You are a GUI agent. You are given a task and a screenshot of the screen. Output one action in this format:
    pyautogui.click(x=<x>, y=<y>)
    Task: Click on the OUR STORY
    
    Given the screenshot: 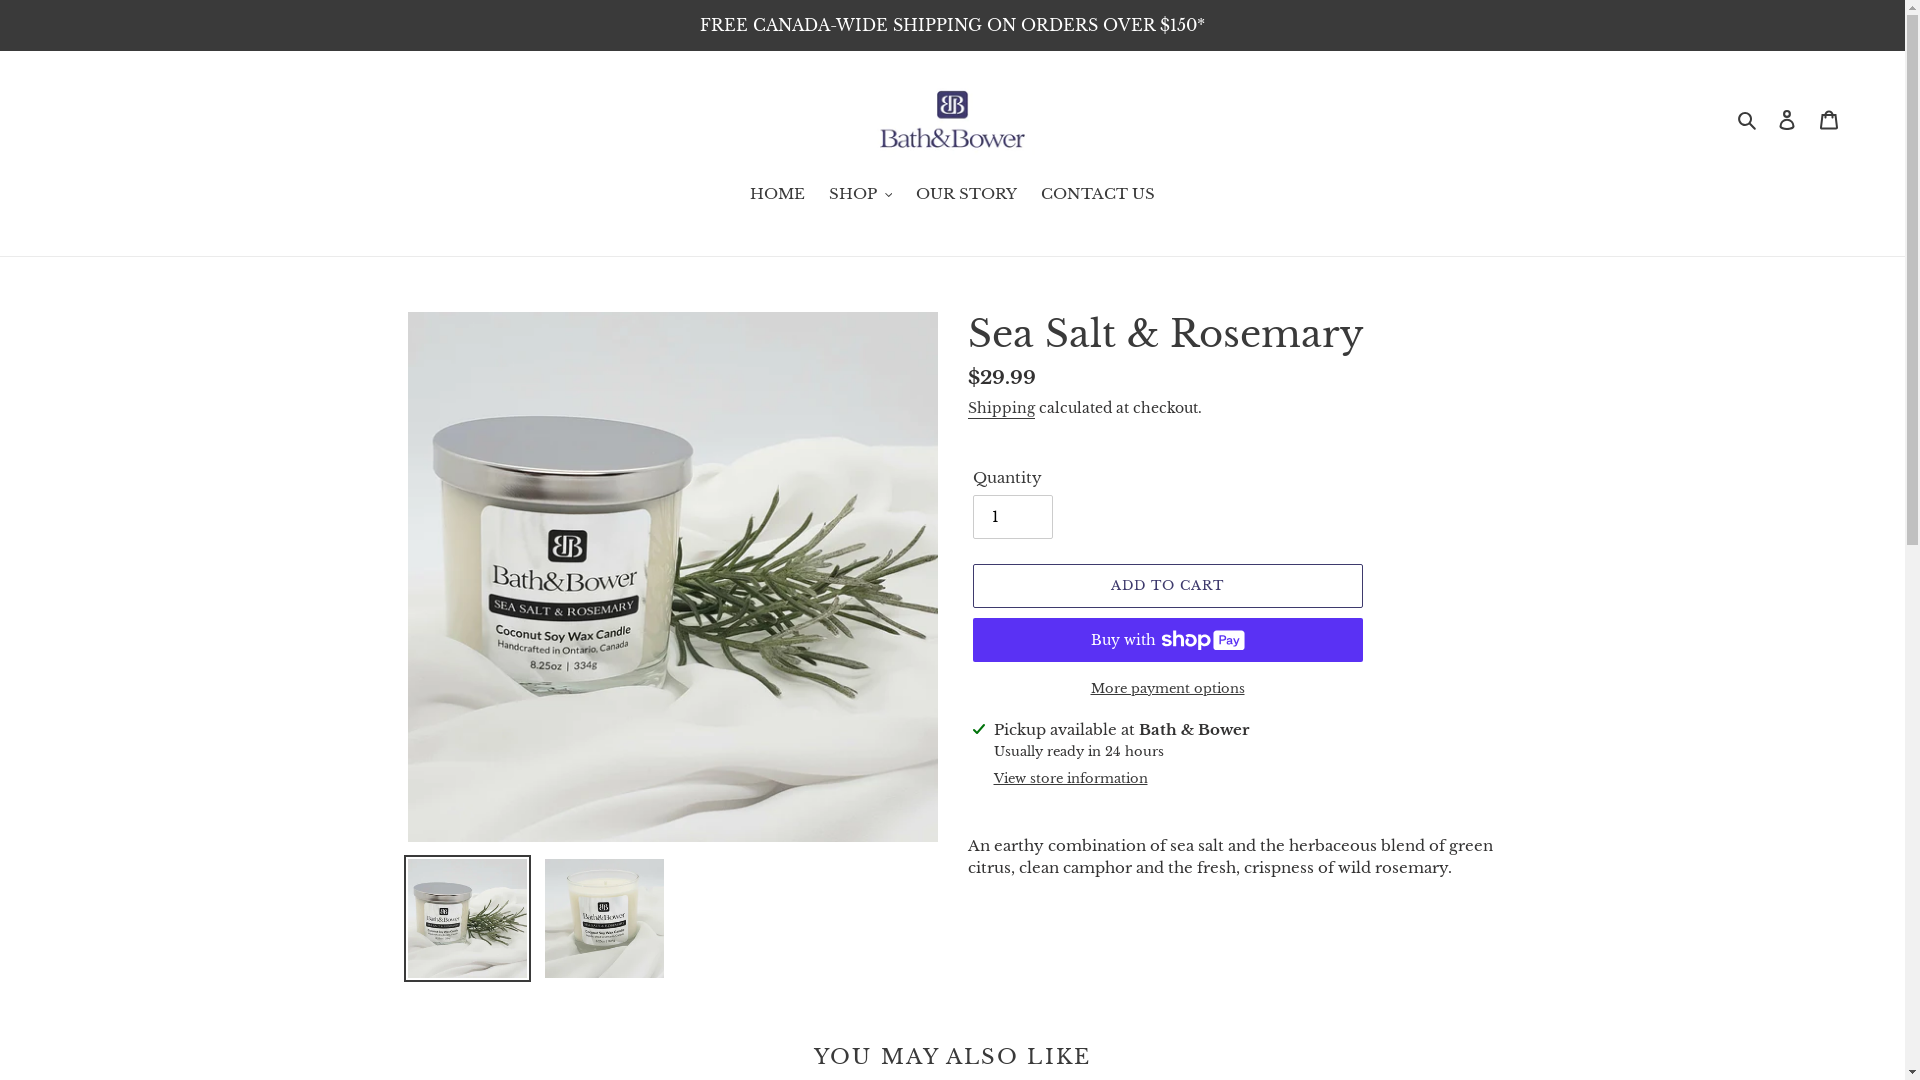 What is the action you would take?
    pyautogui.click(x=966, y=196)
    